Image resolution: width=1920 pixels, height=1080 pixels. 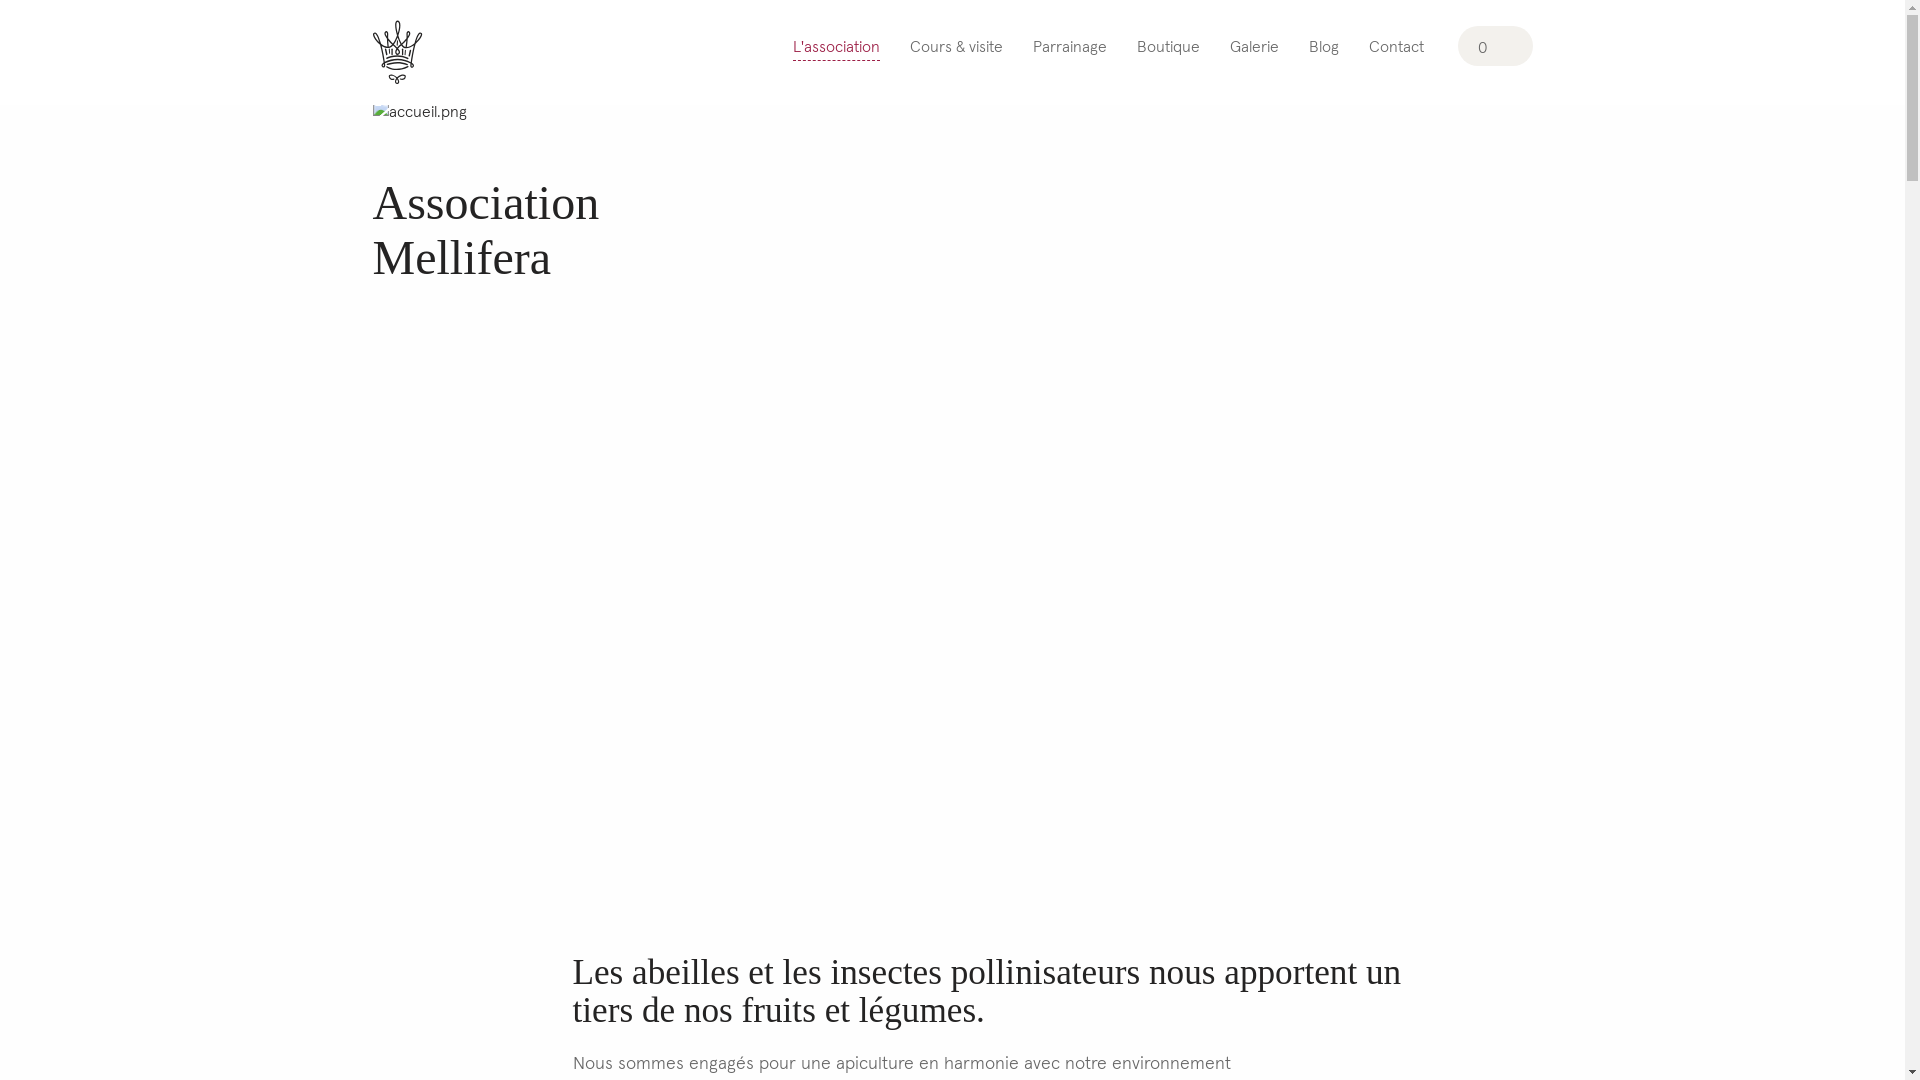 I want to click on Contact, so click(x=1396, y=48).